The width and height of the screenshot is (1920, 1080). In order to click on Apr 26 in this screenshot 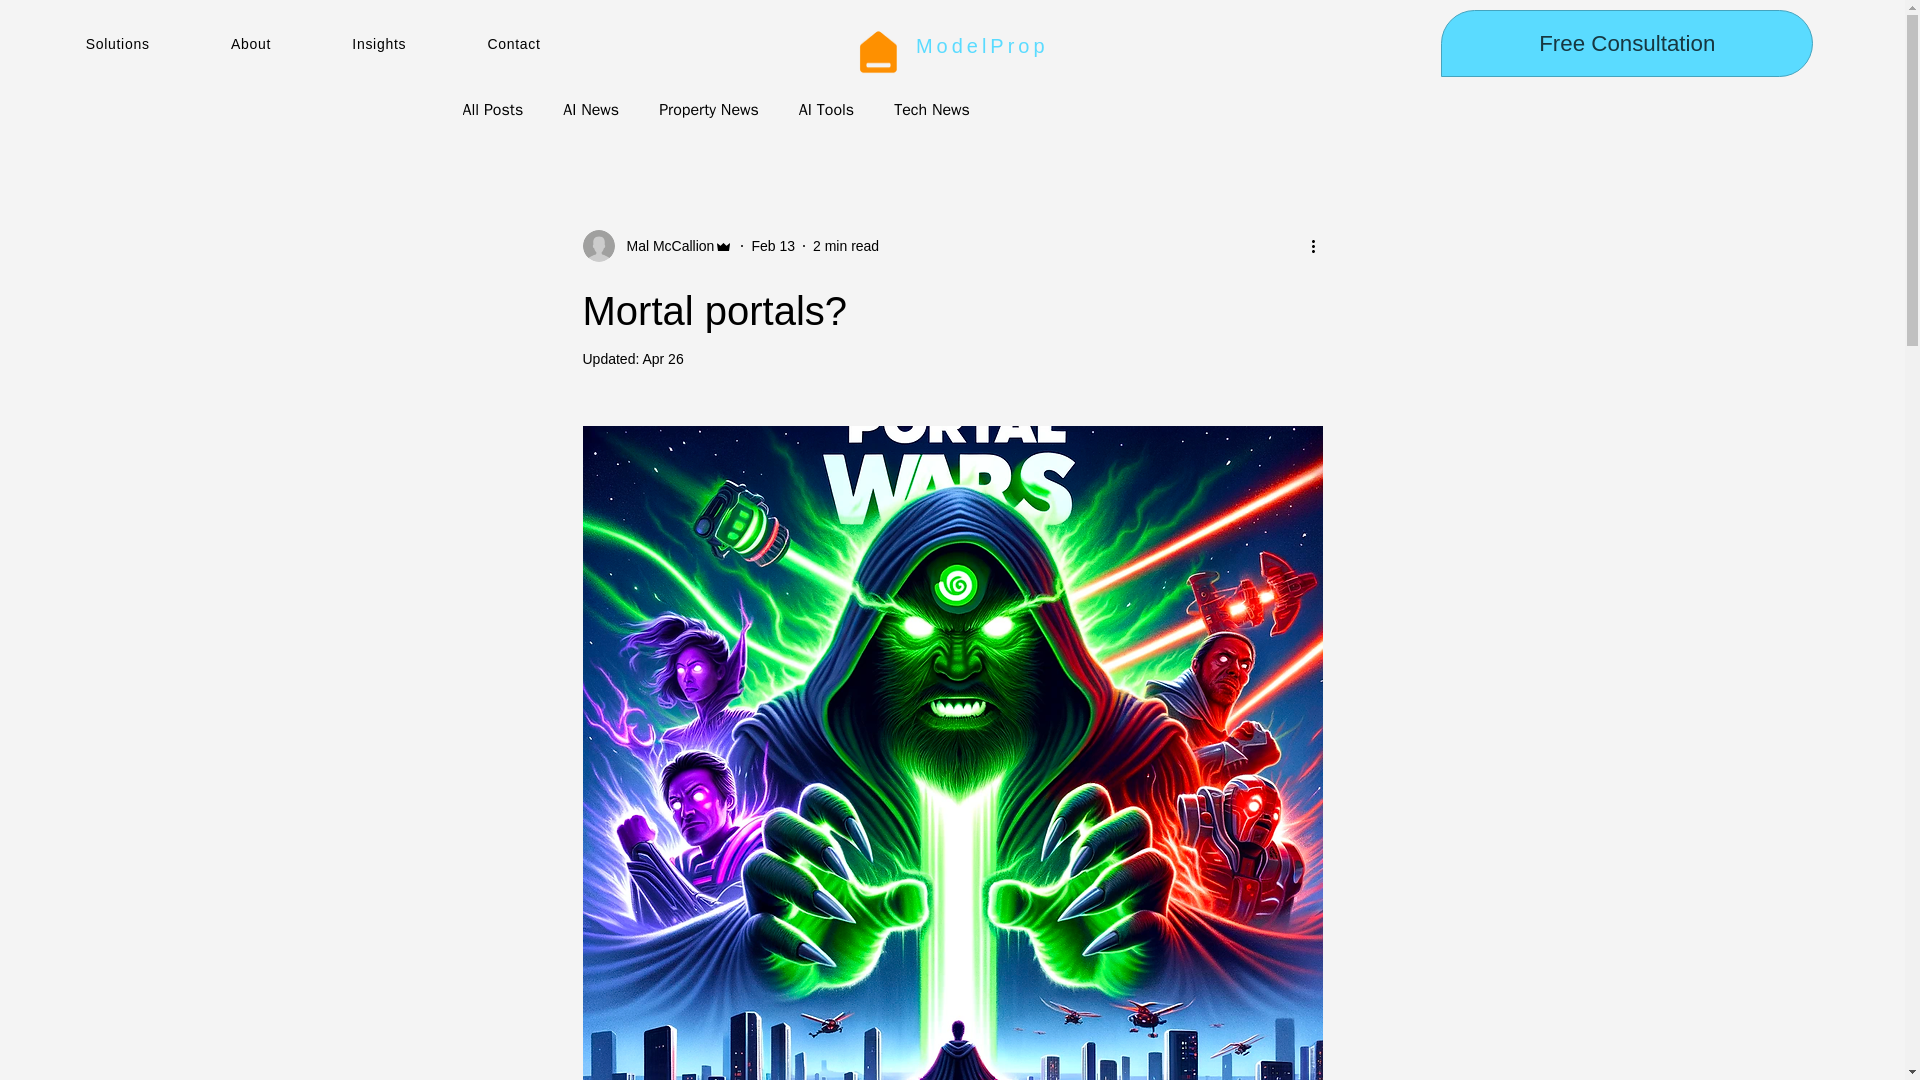, I will do `click(662, 359)`.